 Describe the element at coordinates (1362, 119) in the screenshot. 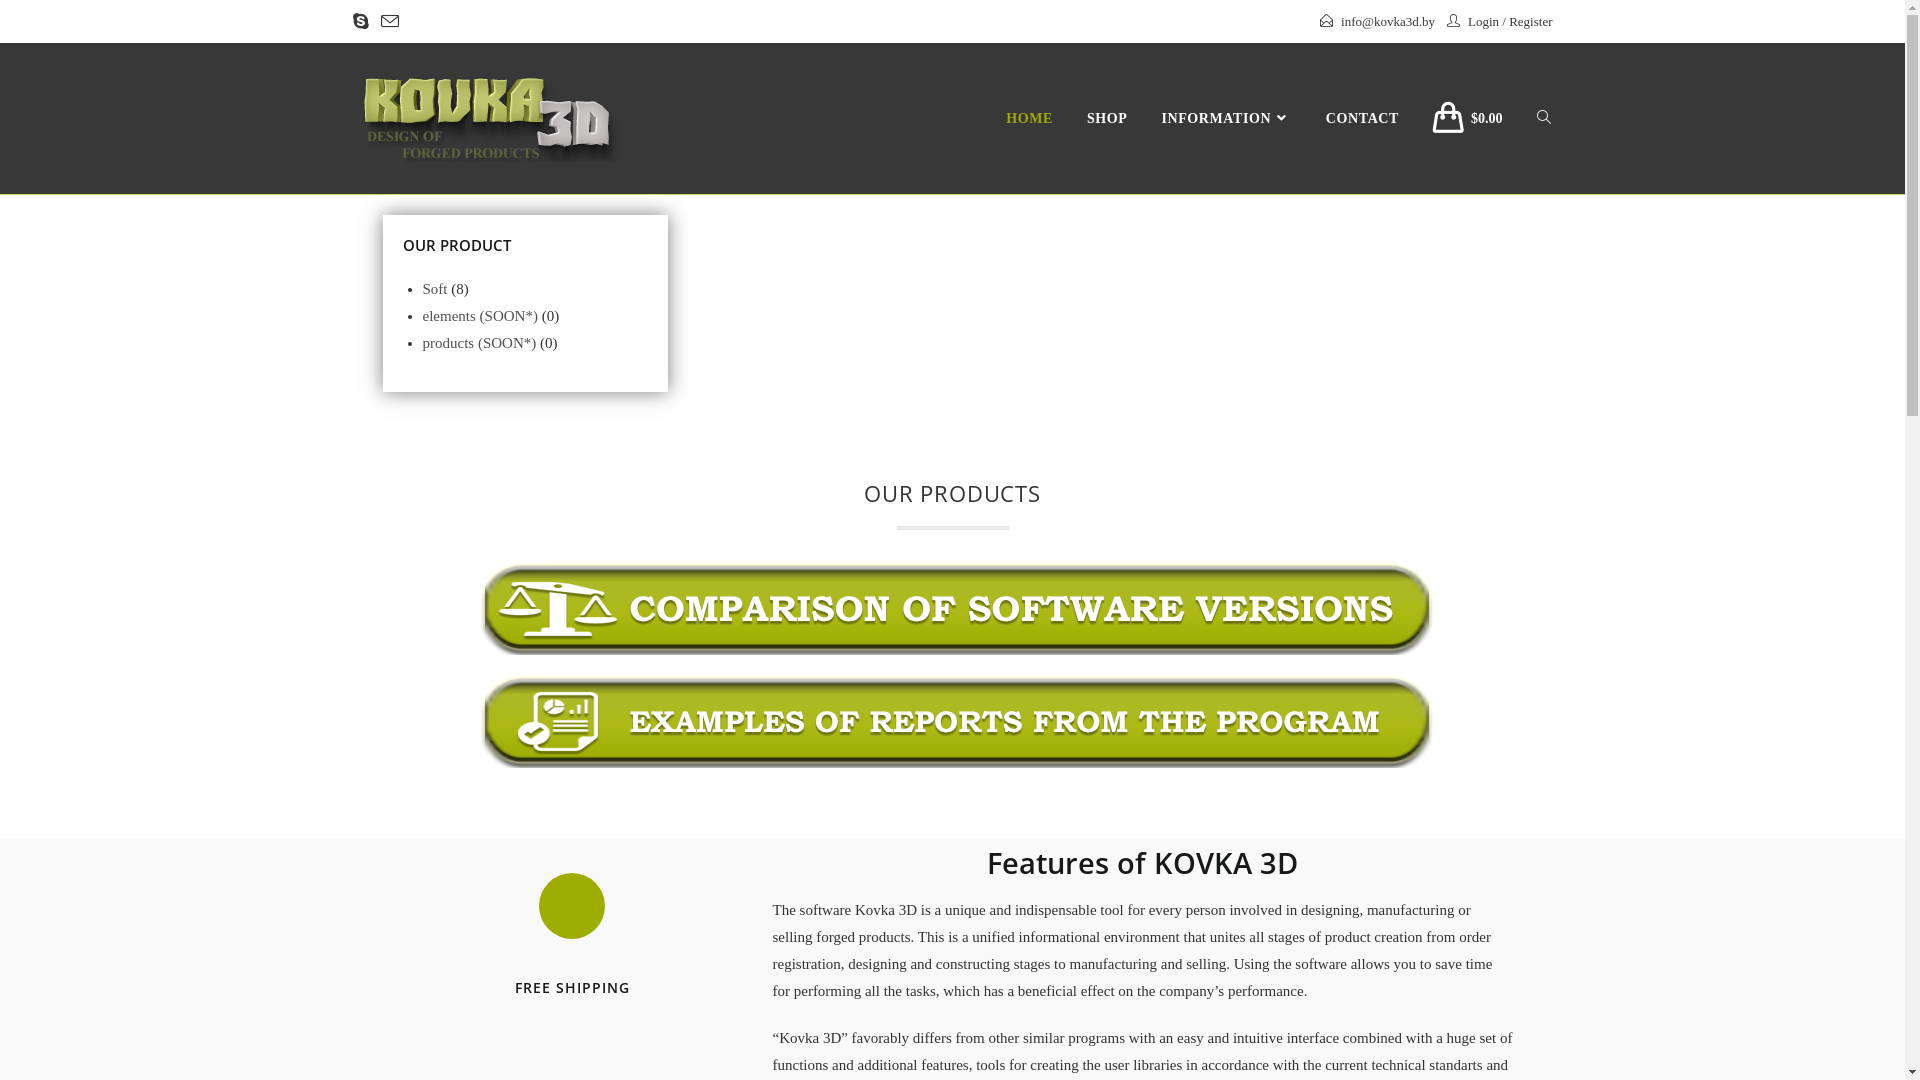

I see `CONTACT` at that location.